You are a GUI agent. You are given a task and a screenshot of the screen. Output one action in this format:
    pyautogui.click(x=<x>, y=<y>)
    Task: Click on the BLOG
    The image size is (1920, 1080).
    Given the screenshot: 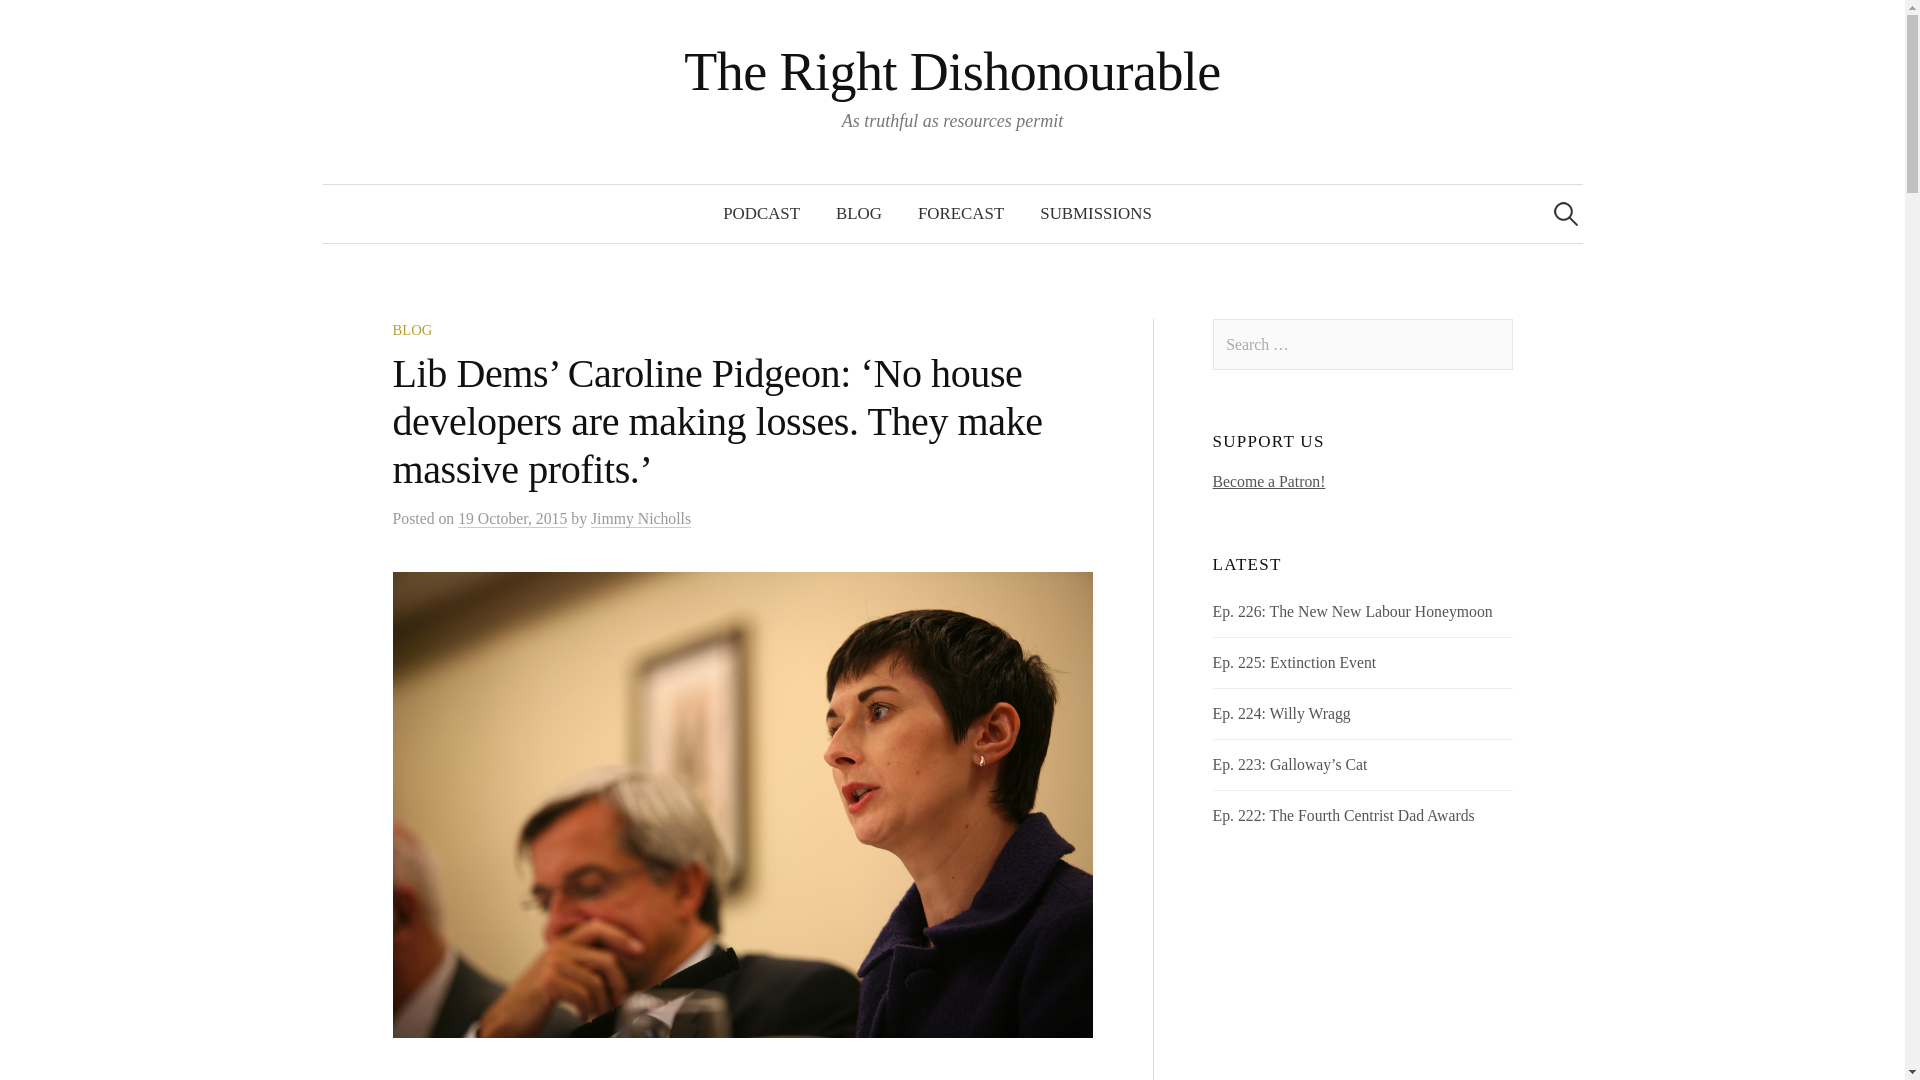 What is the action you would take?
    pyautogui.click(x=858, y=214)
    